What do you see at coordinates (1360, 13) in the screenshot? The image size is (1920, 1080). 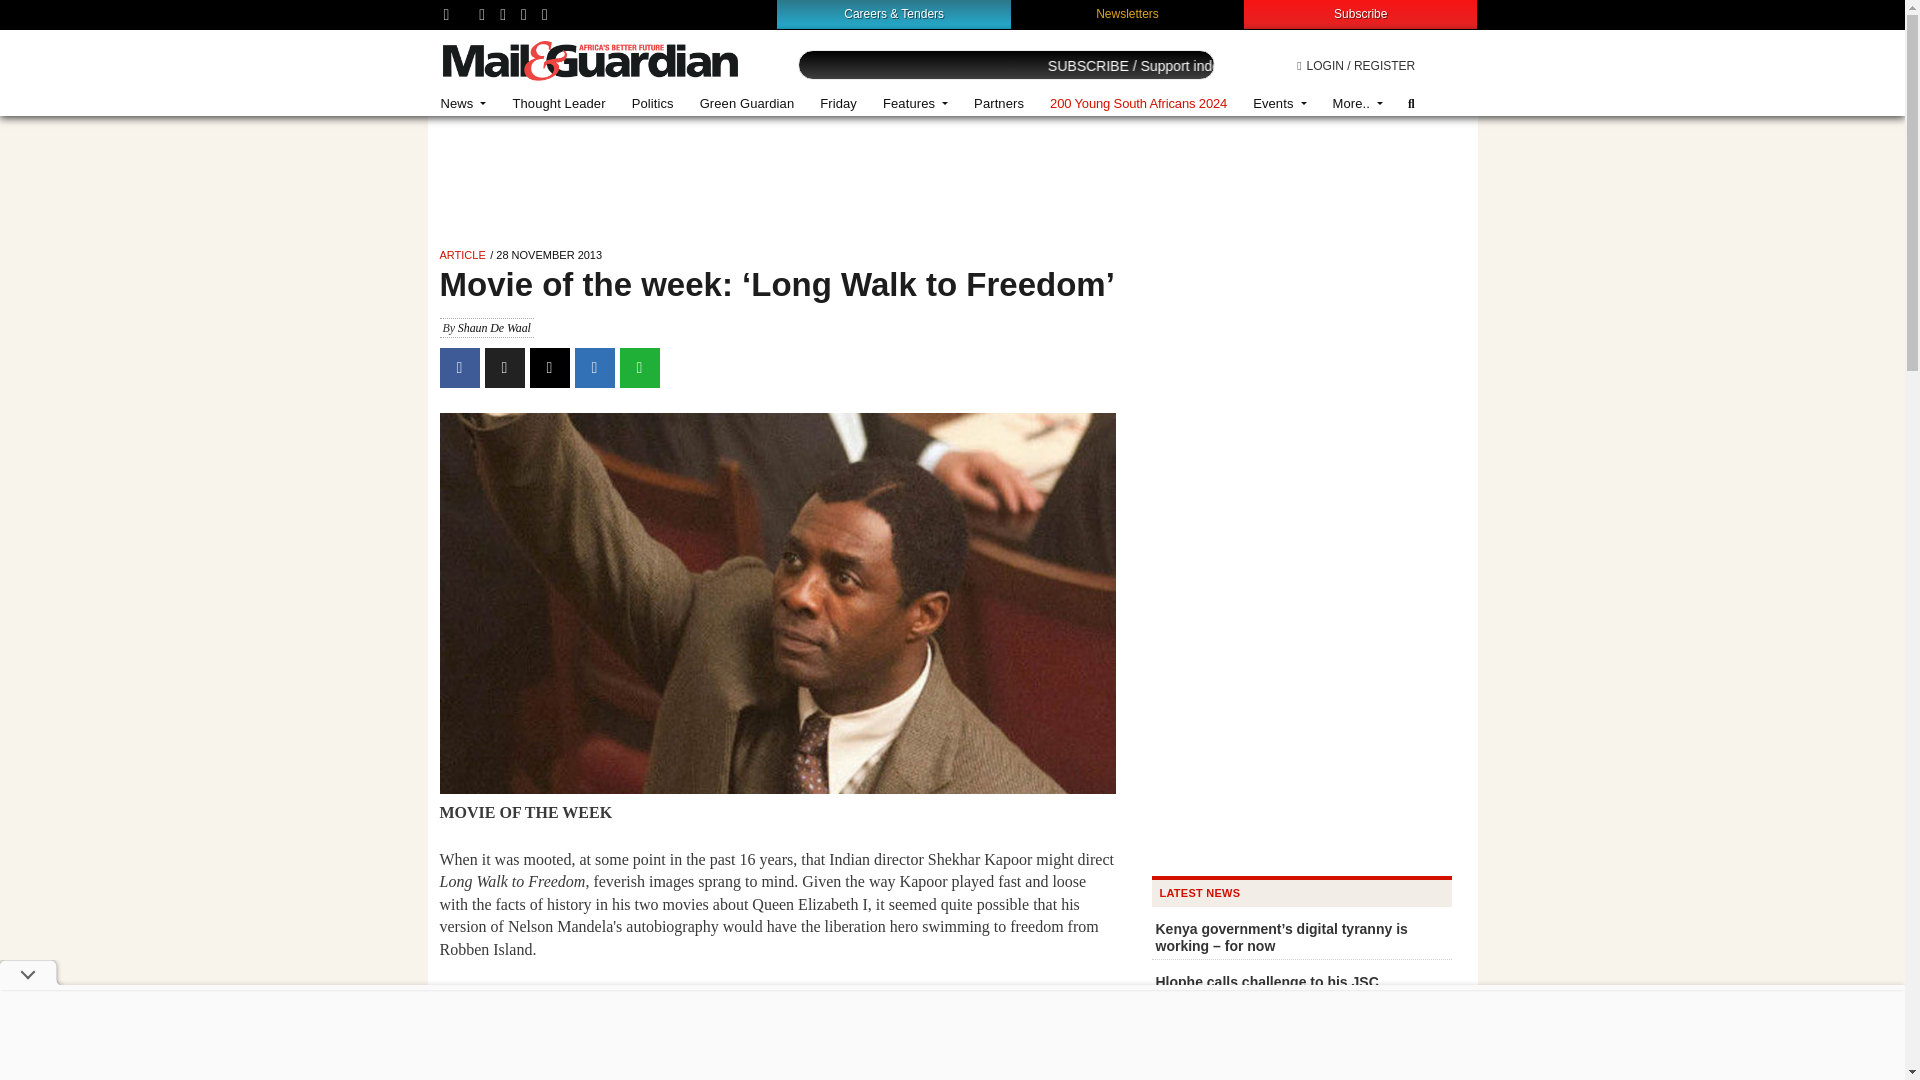 I see `Subscribe` at bounding box center [1360, 13].